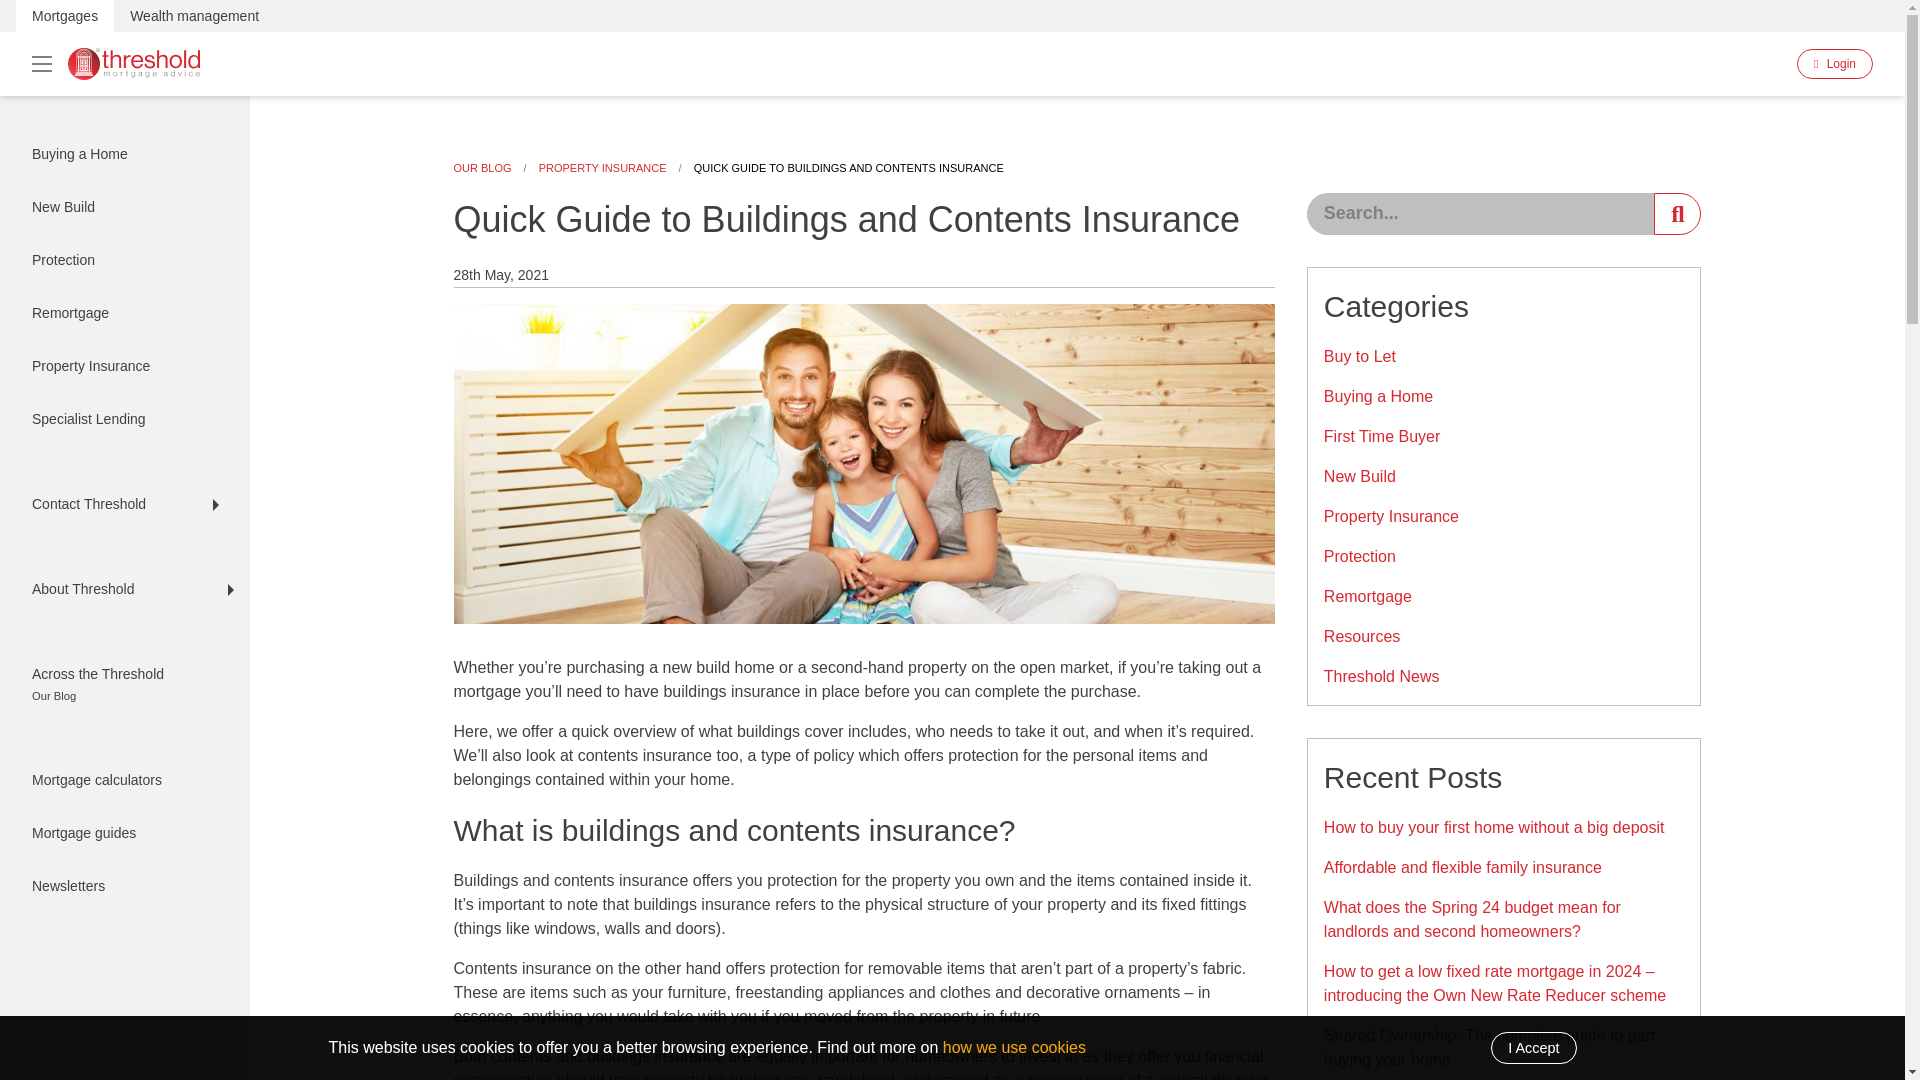 This screenshot has height=1080, width=1920. What do you see at coordinates (602, 168) in the screenshot?
I see `PROPERTY INSURANCE` at bounding box center [602, 168].